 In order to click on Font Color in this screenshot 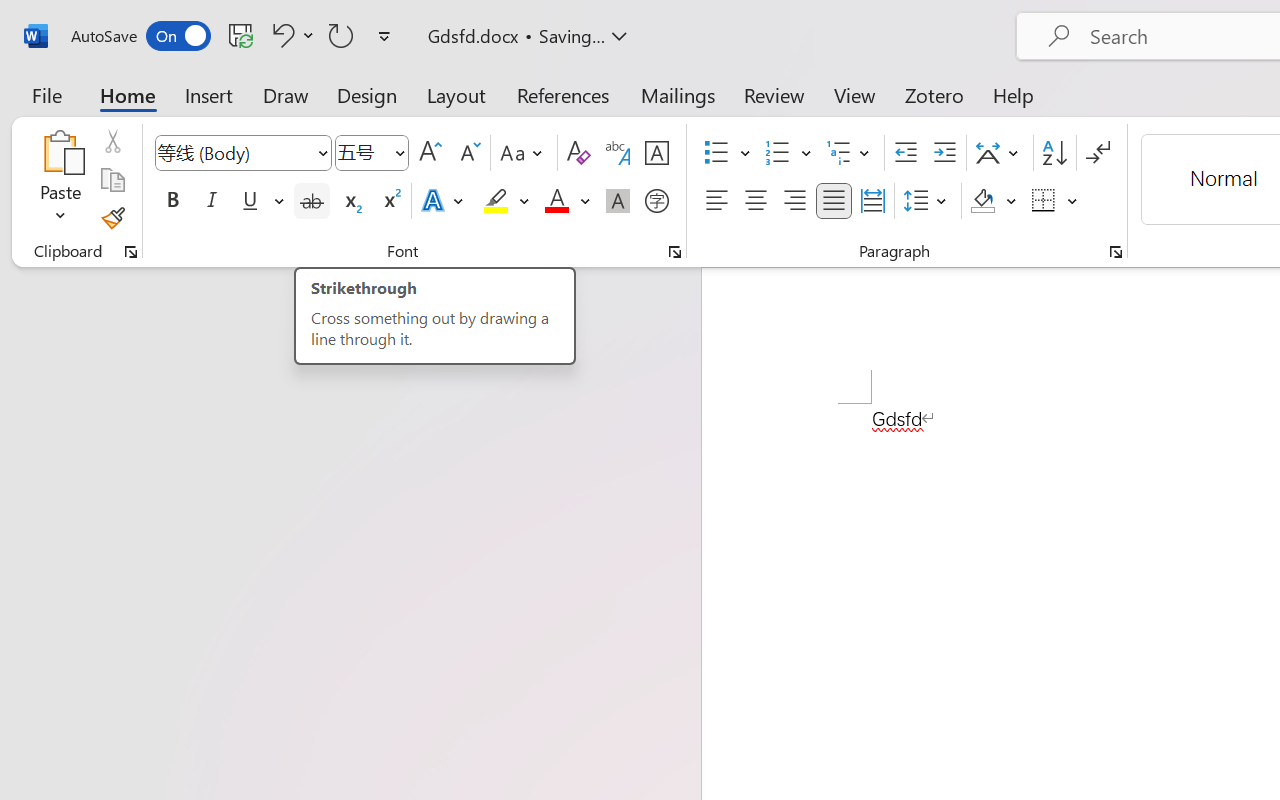, I will do `click(567, 201)`.